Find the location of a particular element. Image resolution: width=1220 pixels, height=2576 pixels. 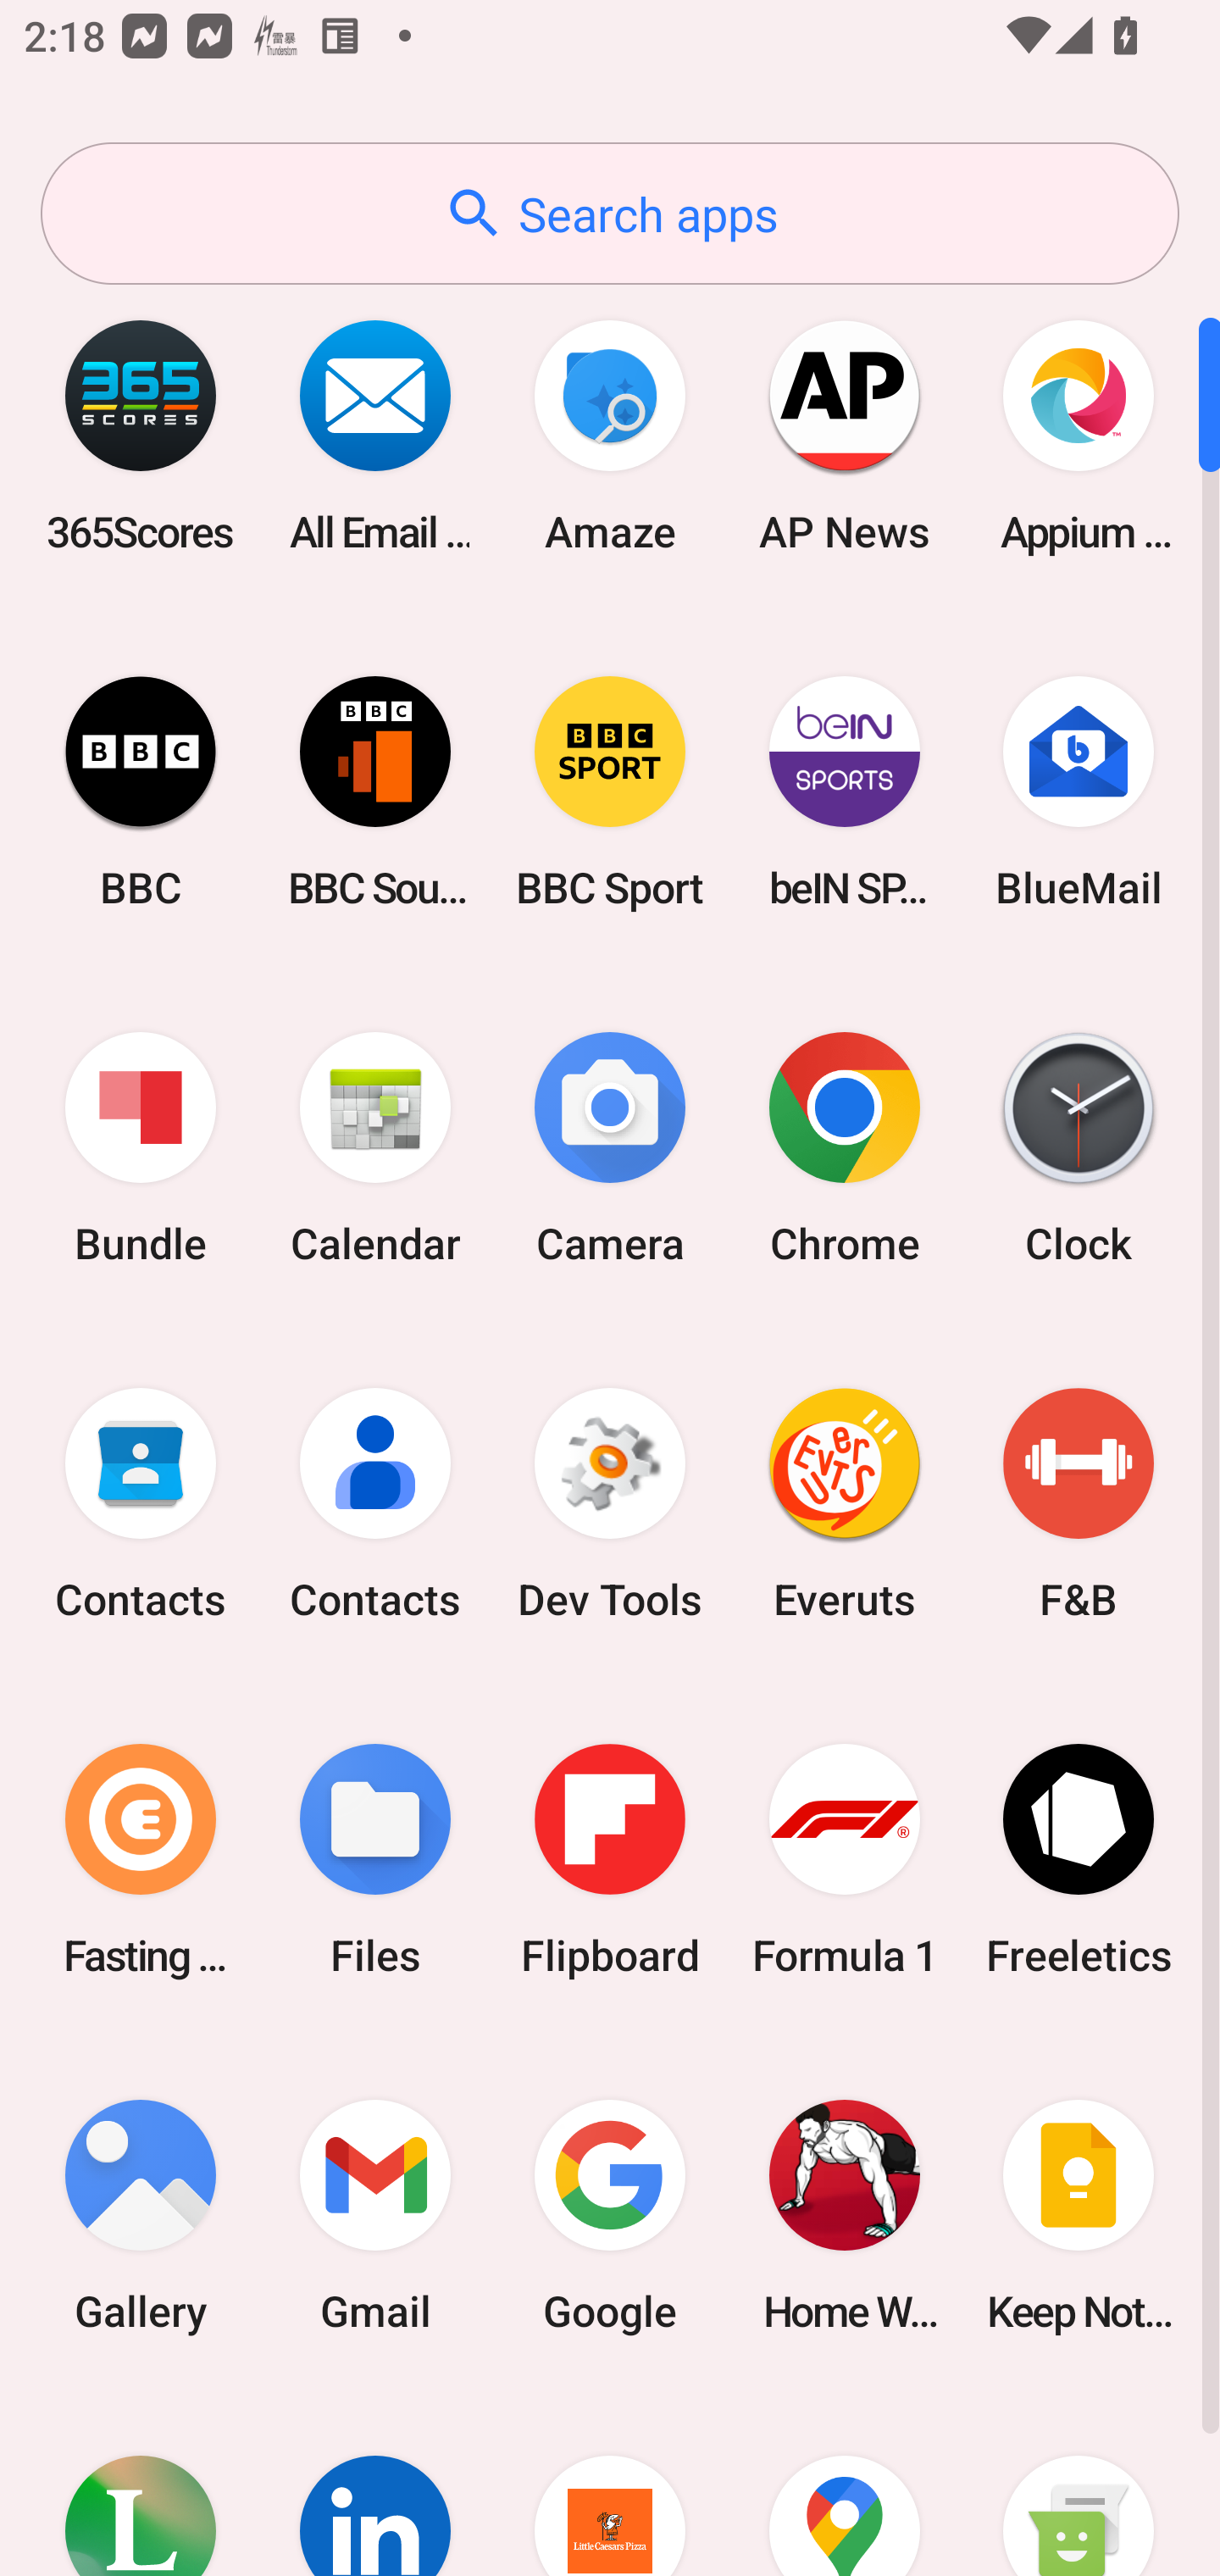

Flipboard is located at coordinates (610, 1859).